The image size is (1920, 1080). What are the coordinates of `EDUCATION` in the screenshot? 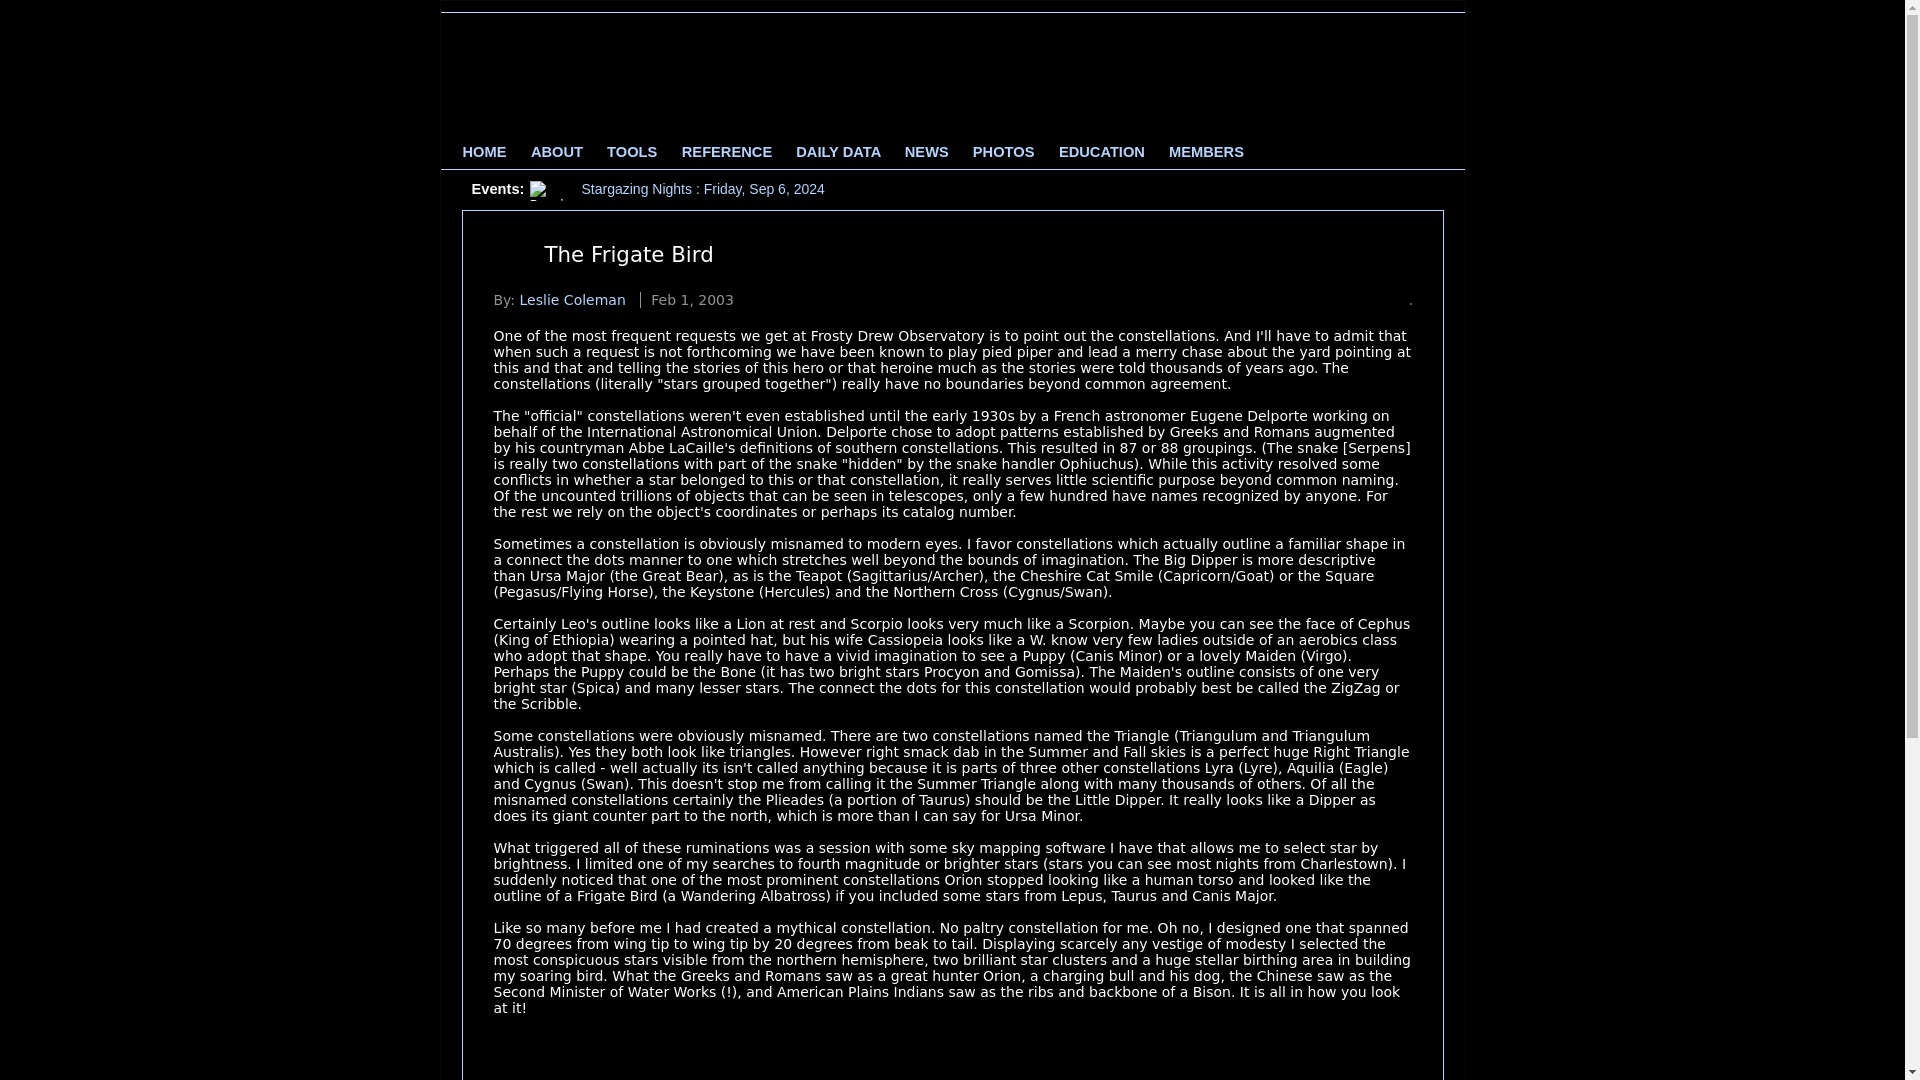 It's located at (1102, 151).